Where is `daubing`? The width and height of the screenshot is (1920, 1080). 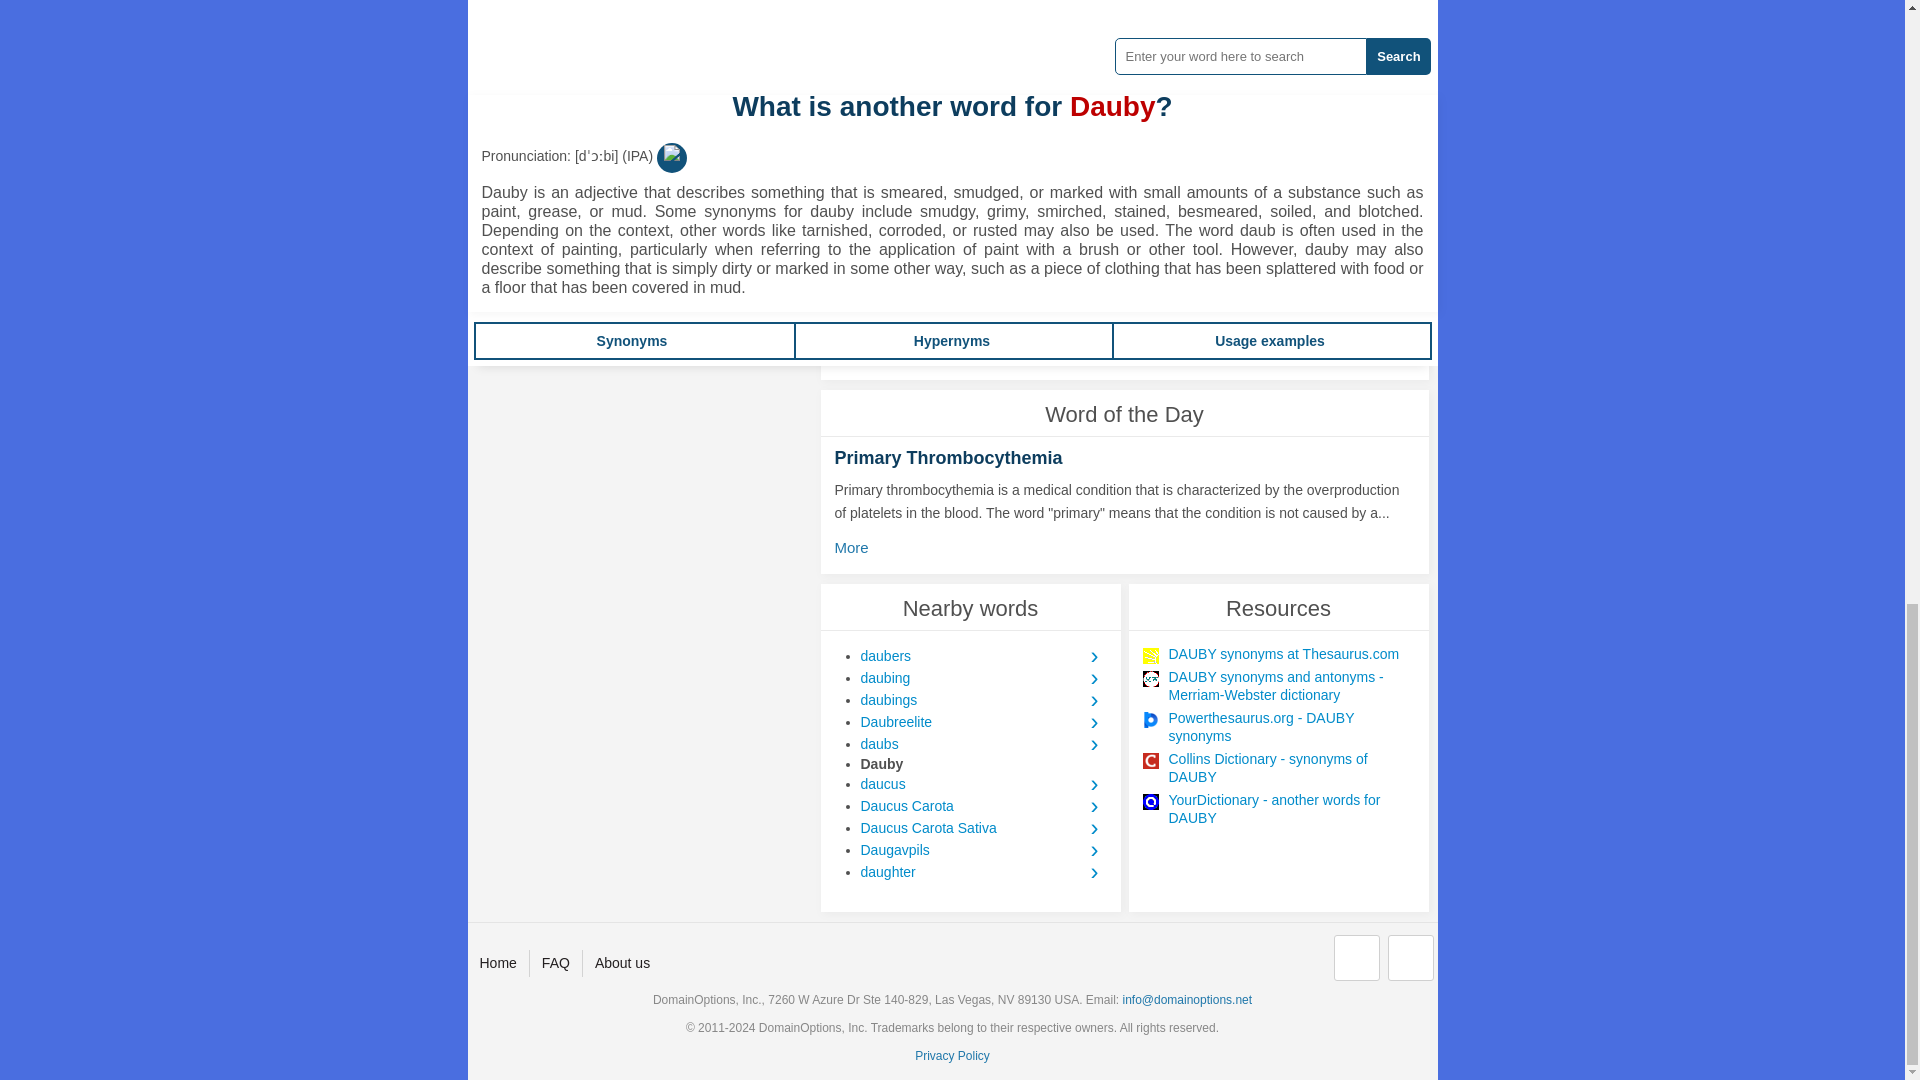
daubing is located at coordinates (982, 678).